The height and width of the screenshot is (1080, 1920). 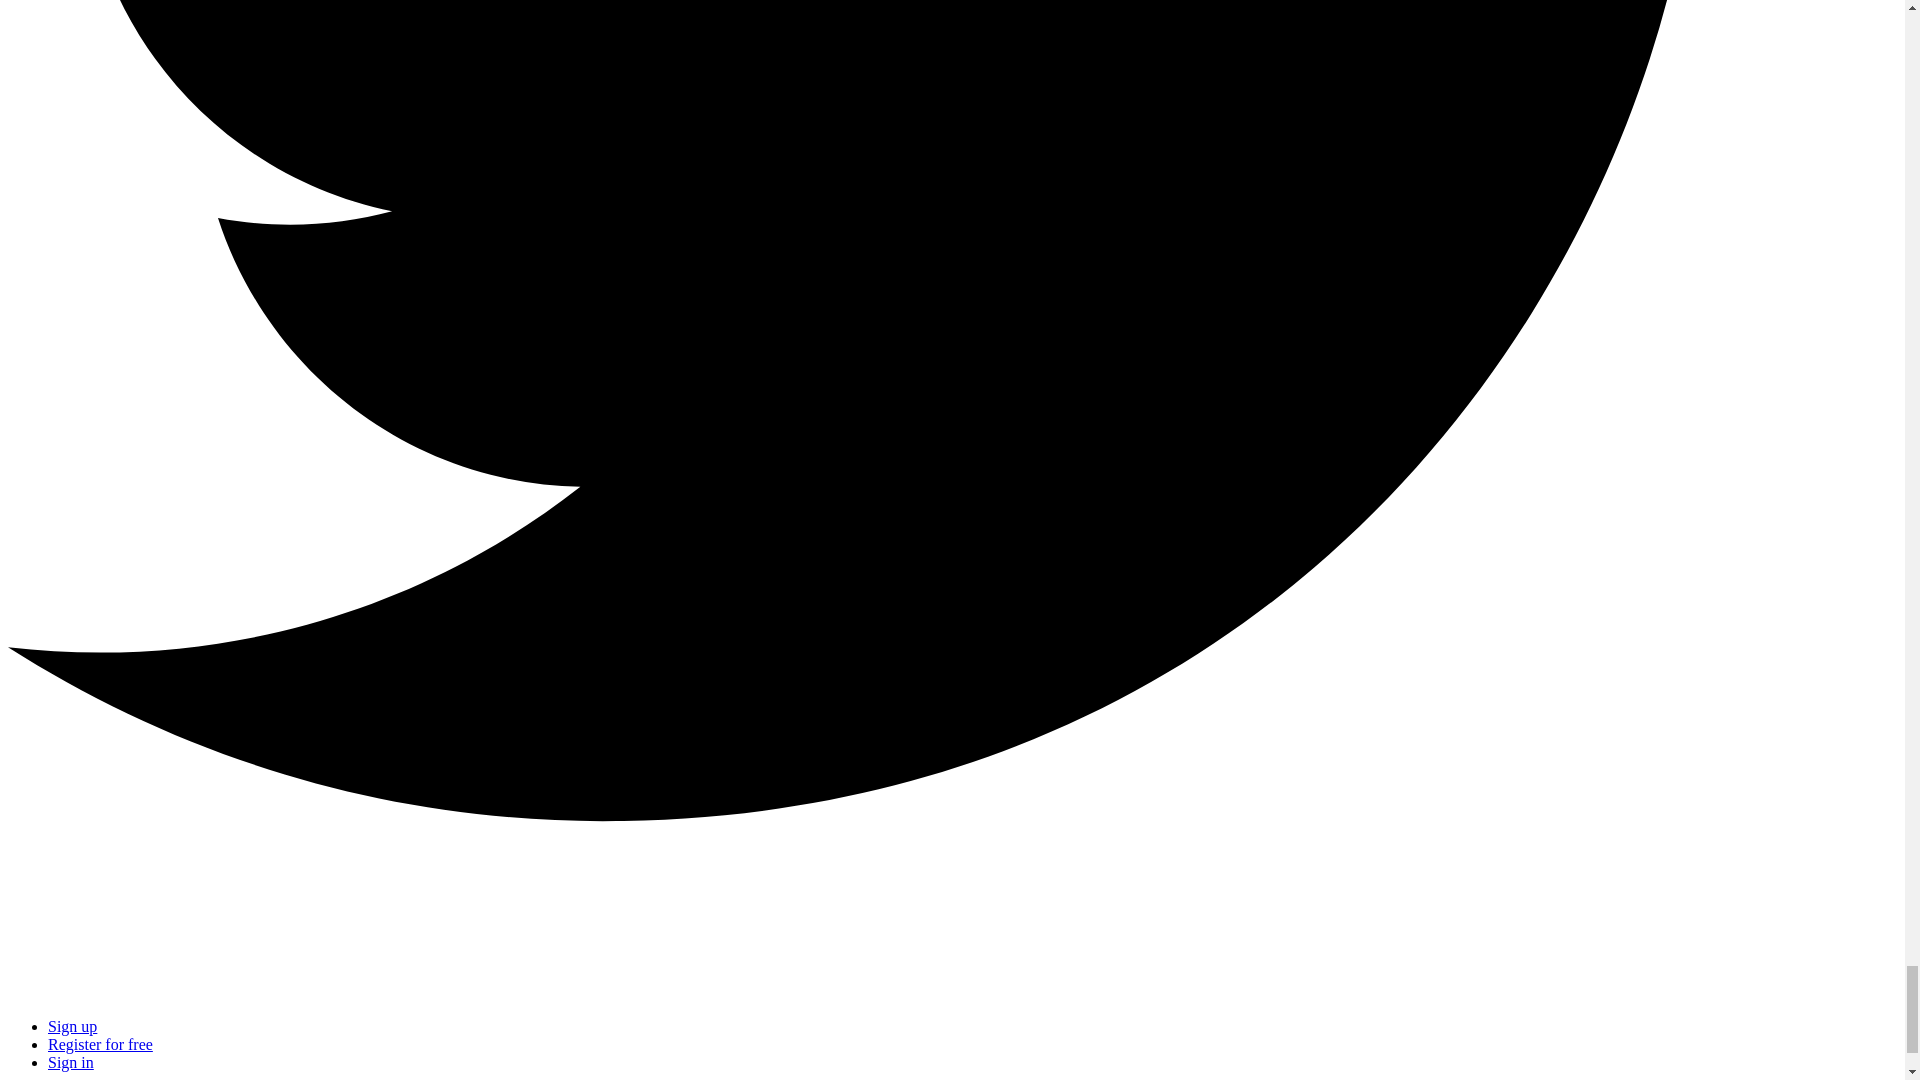 What do you see at coordinates (100, 1044) in the screenshot?
I see `Register for free` at bounding box center [100, 1044].